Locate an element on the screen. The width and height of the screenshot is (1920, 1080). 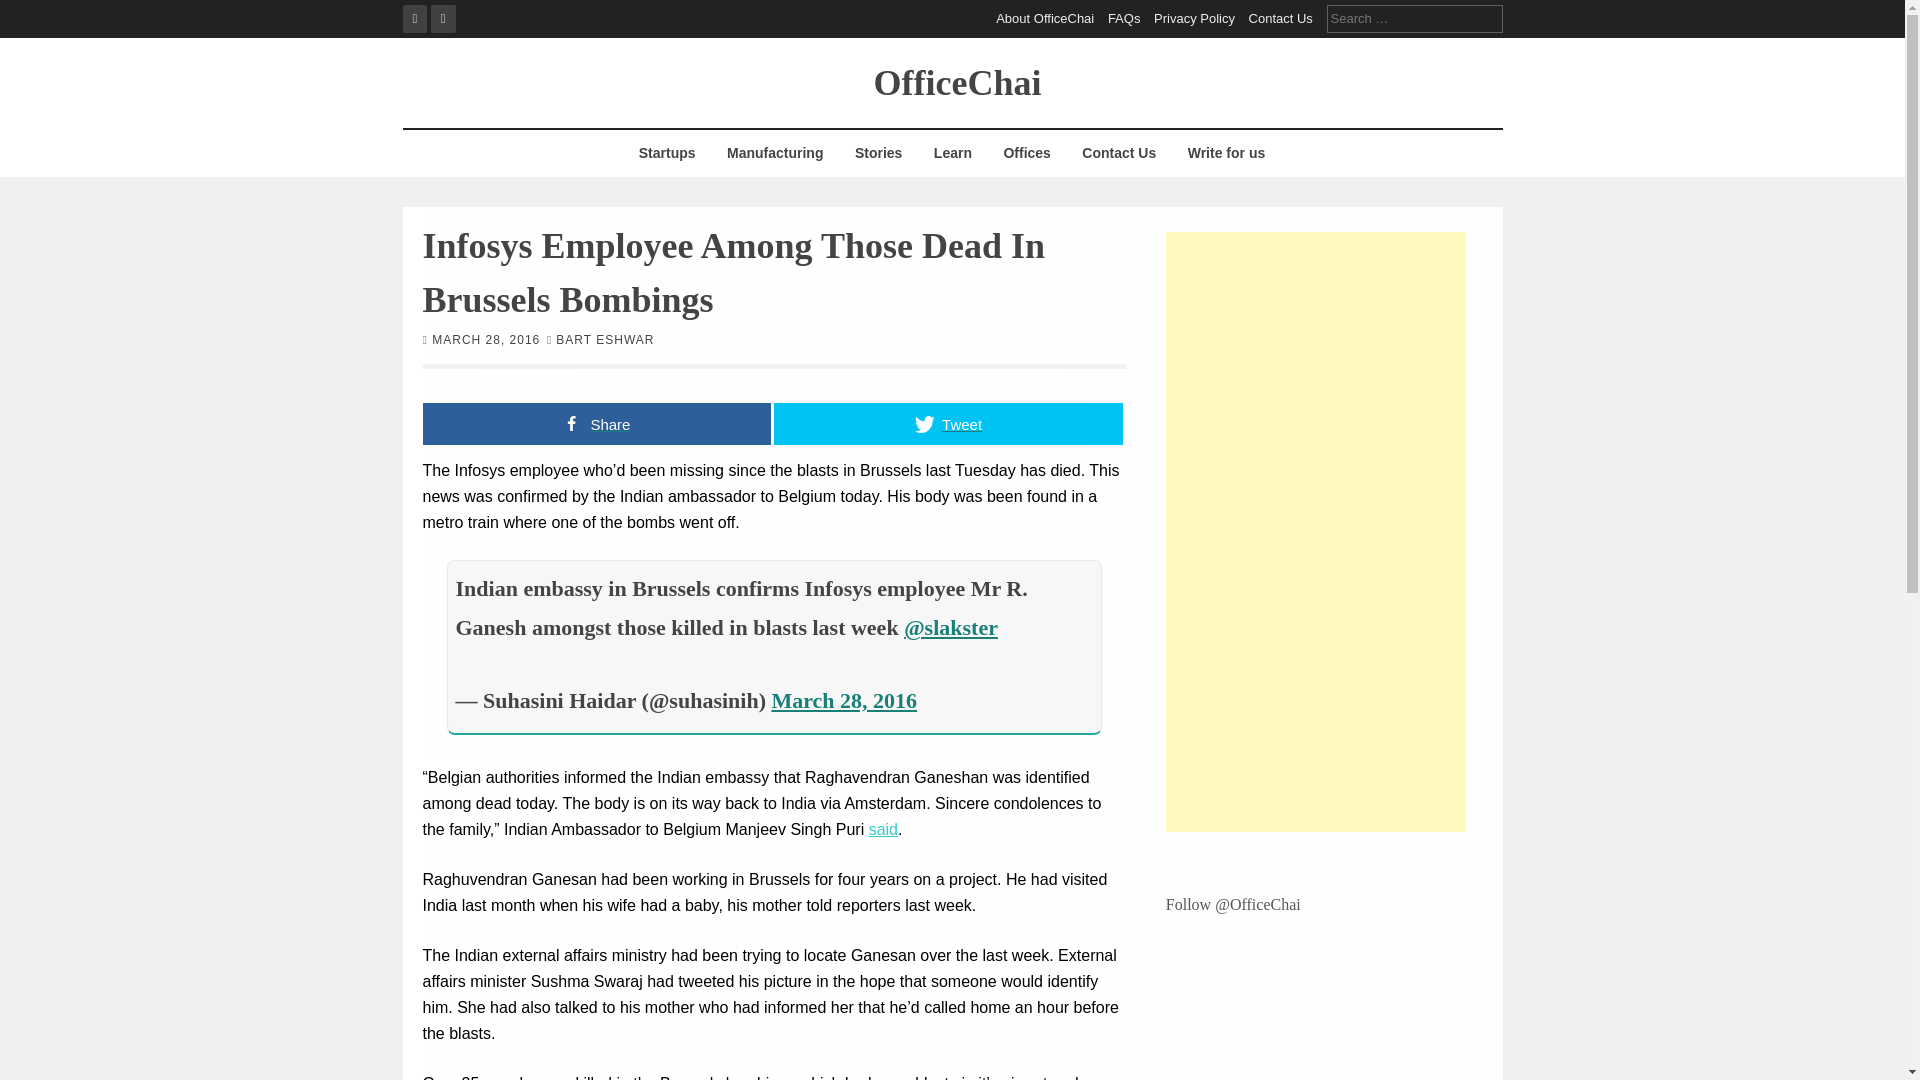
Search is located at coordinates (30, 12).